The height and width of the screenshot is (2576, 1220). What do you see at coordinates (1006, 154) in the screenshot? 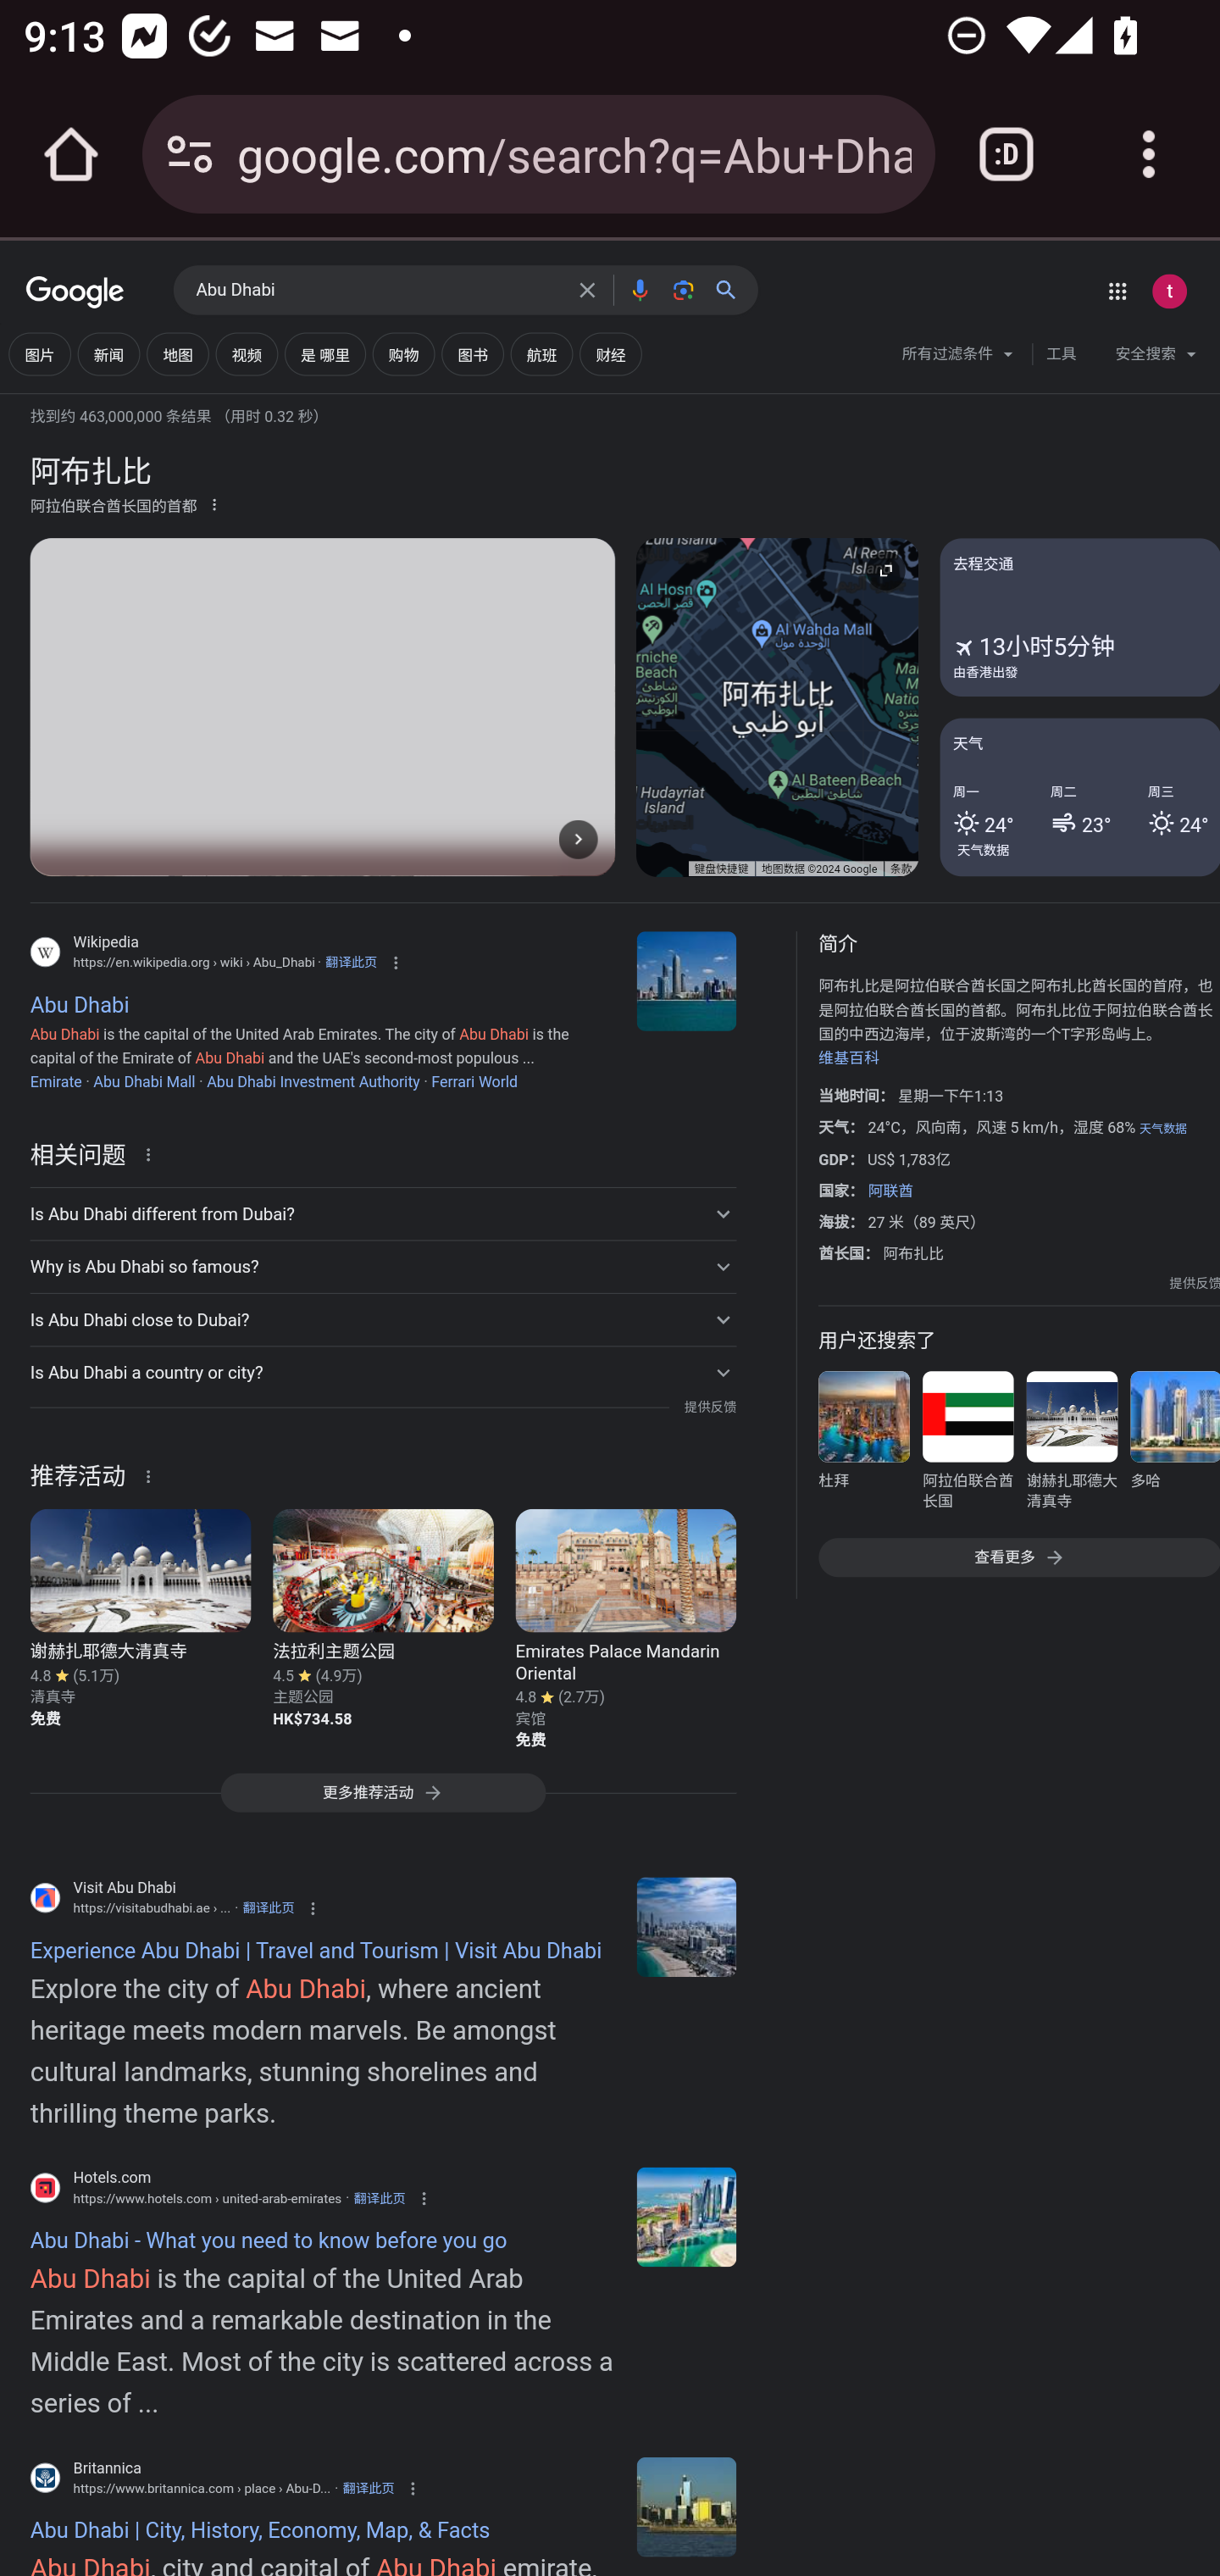
I see `Switch or close tabs` at bounding box center [1006, 154].